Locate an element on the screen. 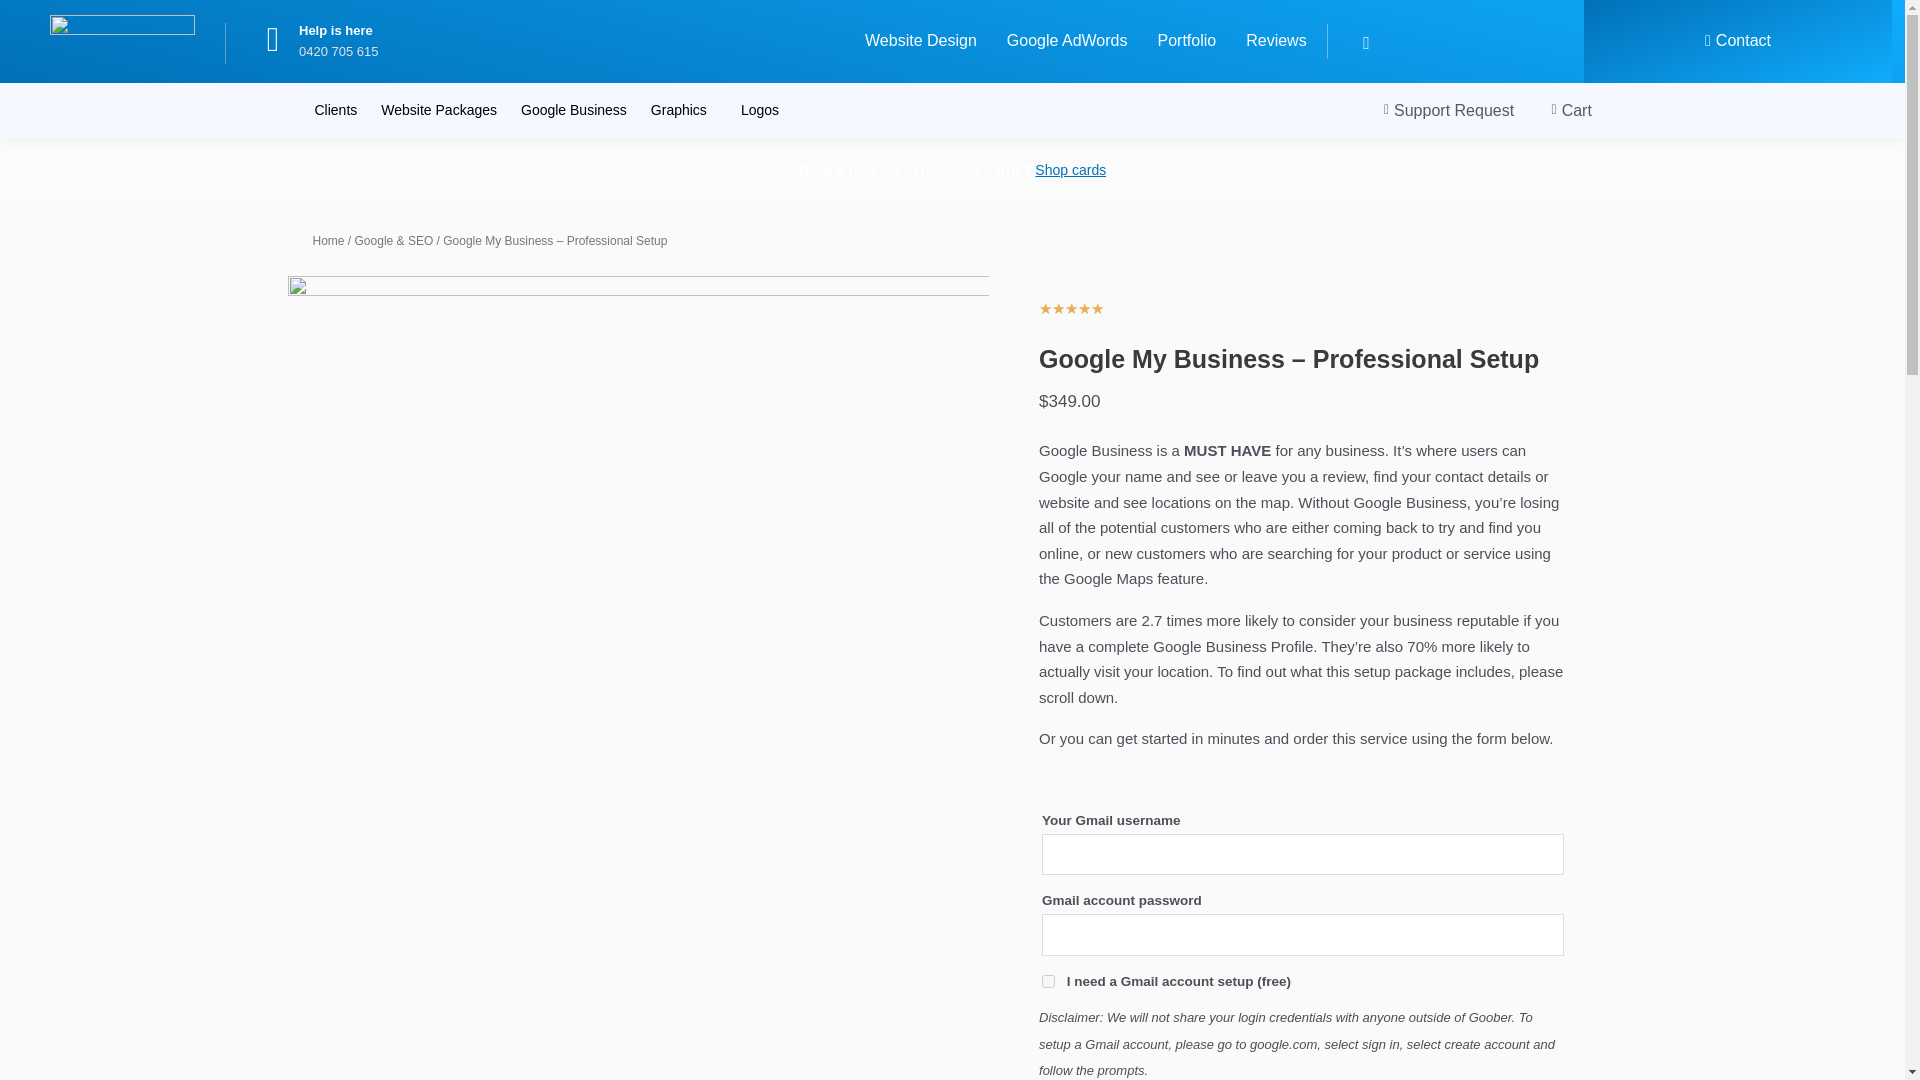 The width and height of the screenshot is (1920, 1080). Support Request is located at coordinates (1443, 111).